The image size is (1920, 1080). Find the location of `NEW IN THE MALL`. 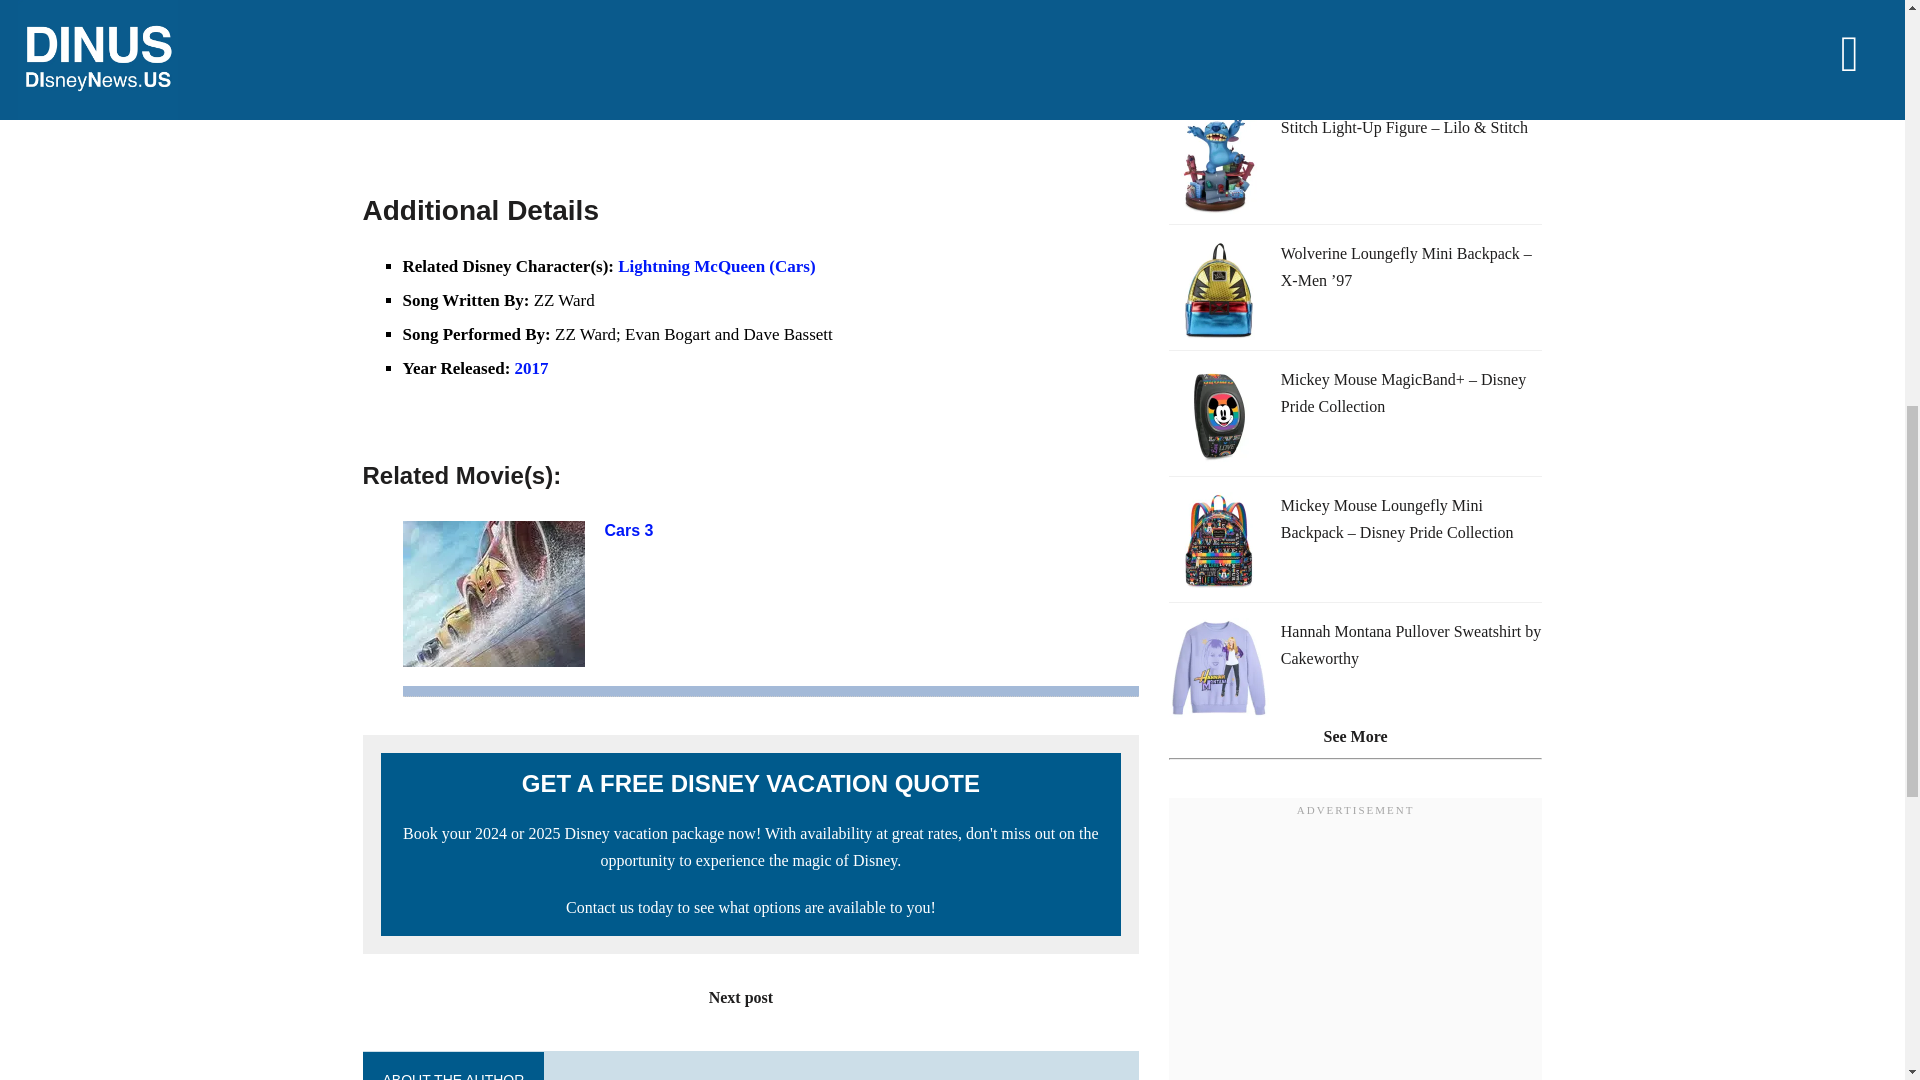

NEW IN THE MALL is located at coordinates (1250, 65).